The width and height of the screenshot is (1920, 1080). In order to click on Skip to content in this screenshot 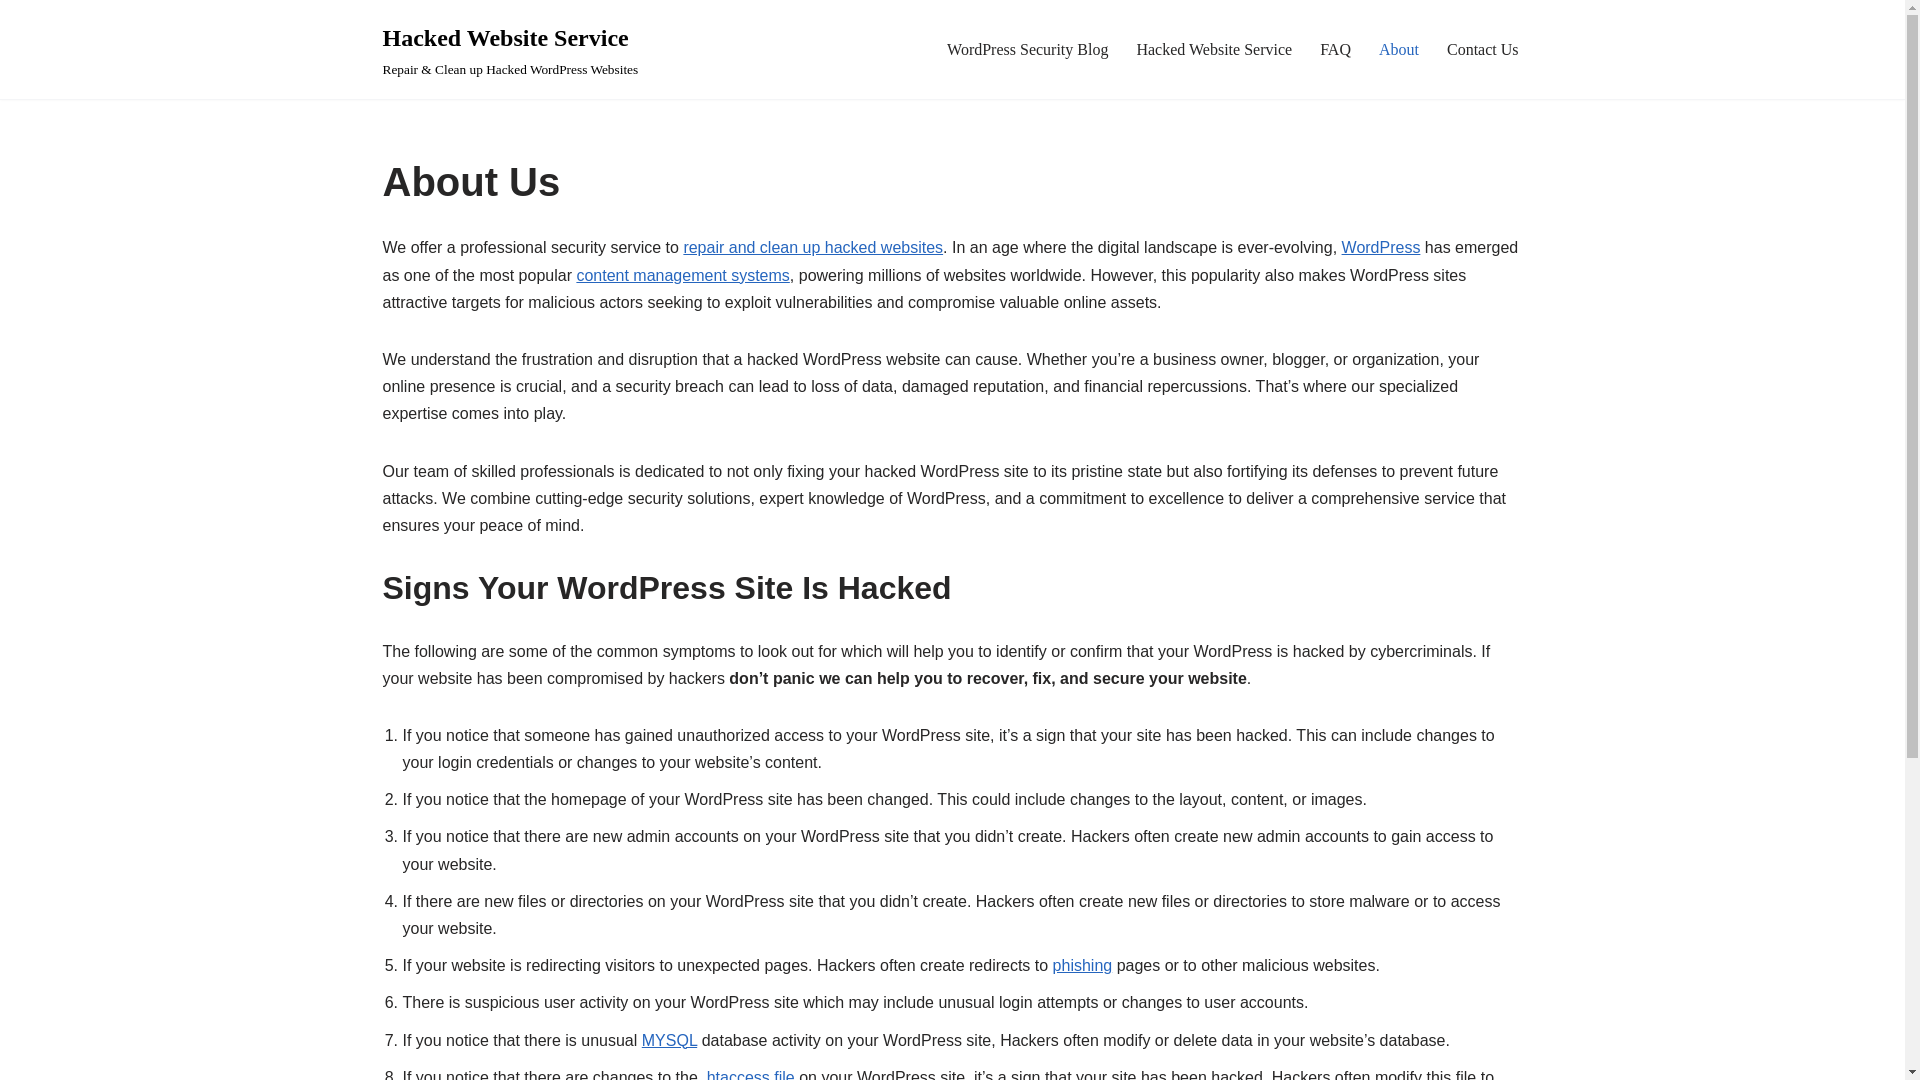, I will do `click(15, 42)`.